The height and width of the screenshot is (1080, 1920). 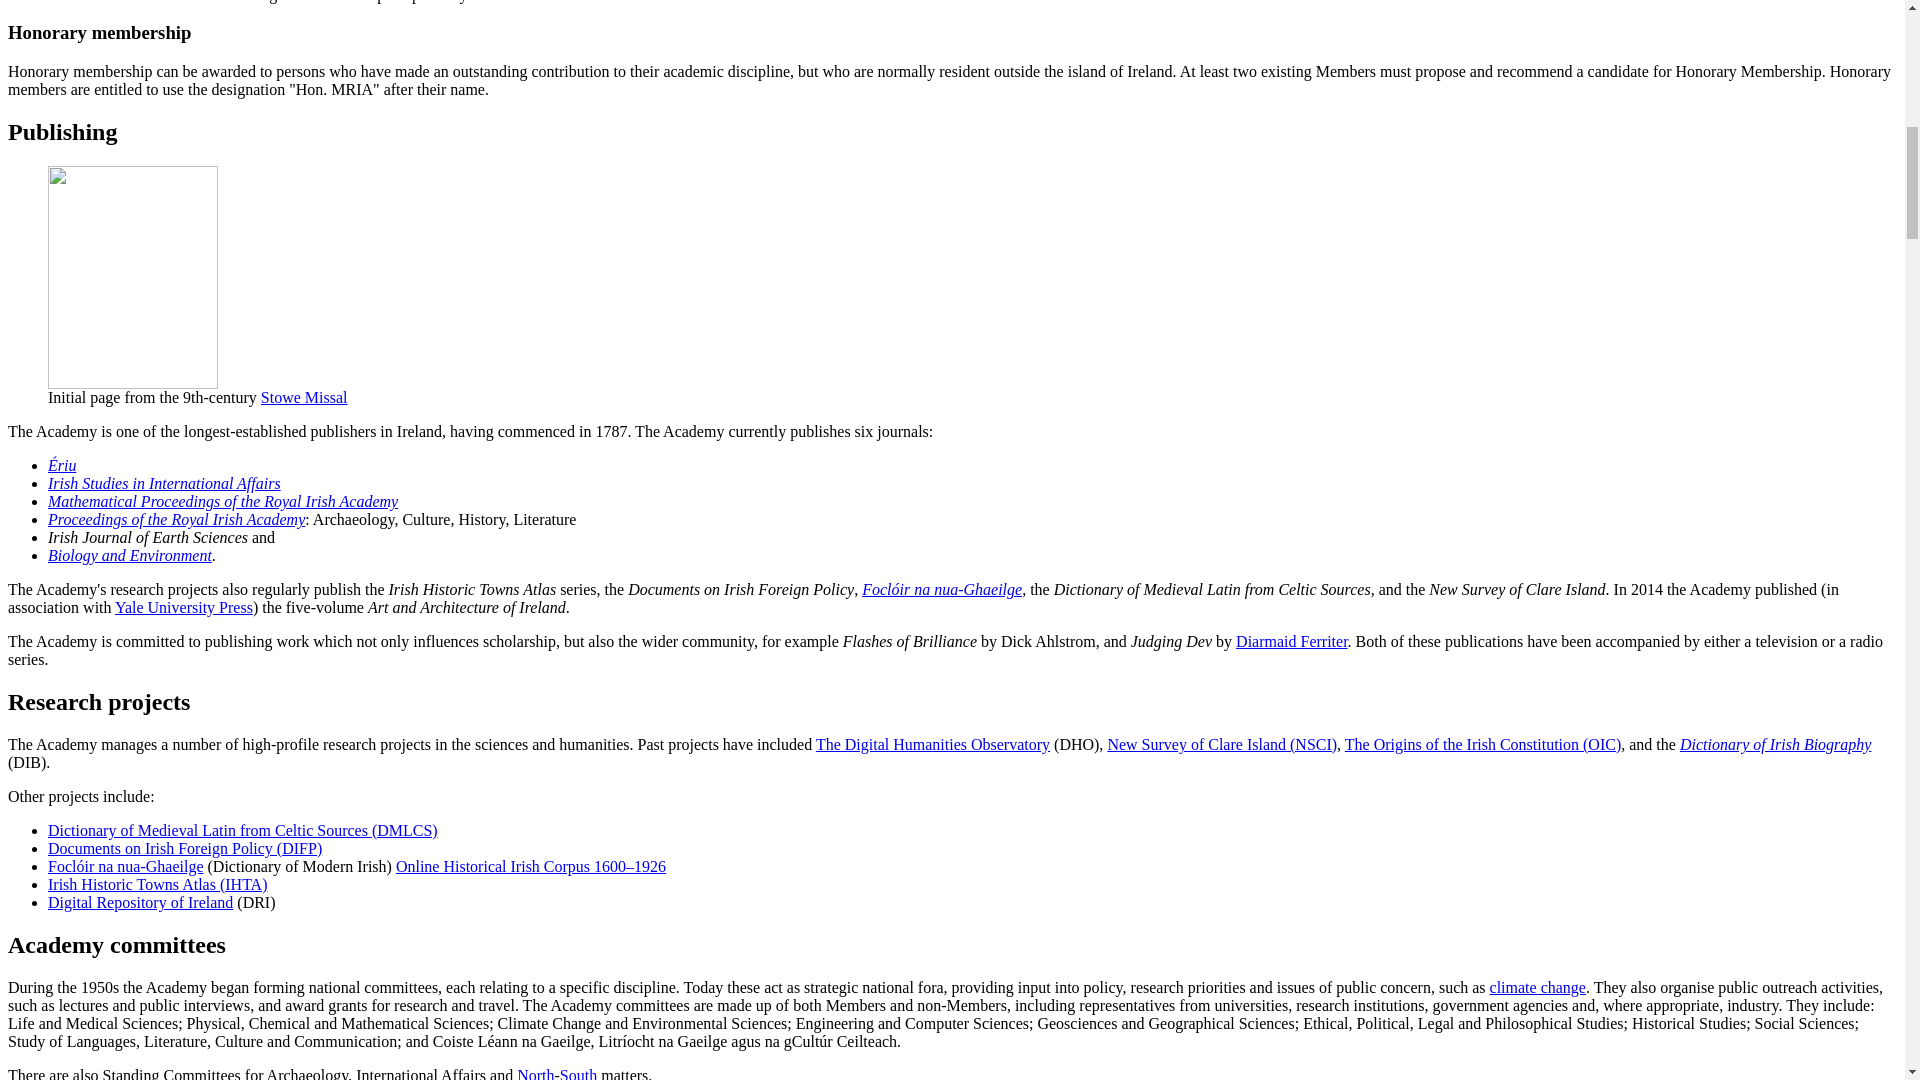 What do you see at coordinates (222, 500) in the screenshot?
I see `Mathematical Proceedings of the Royal Irish Academy` at bounding box center [222, 500].